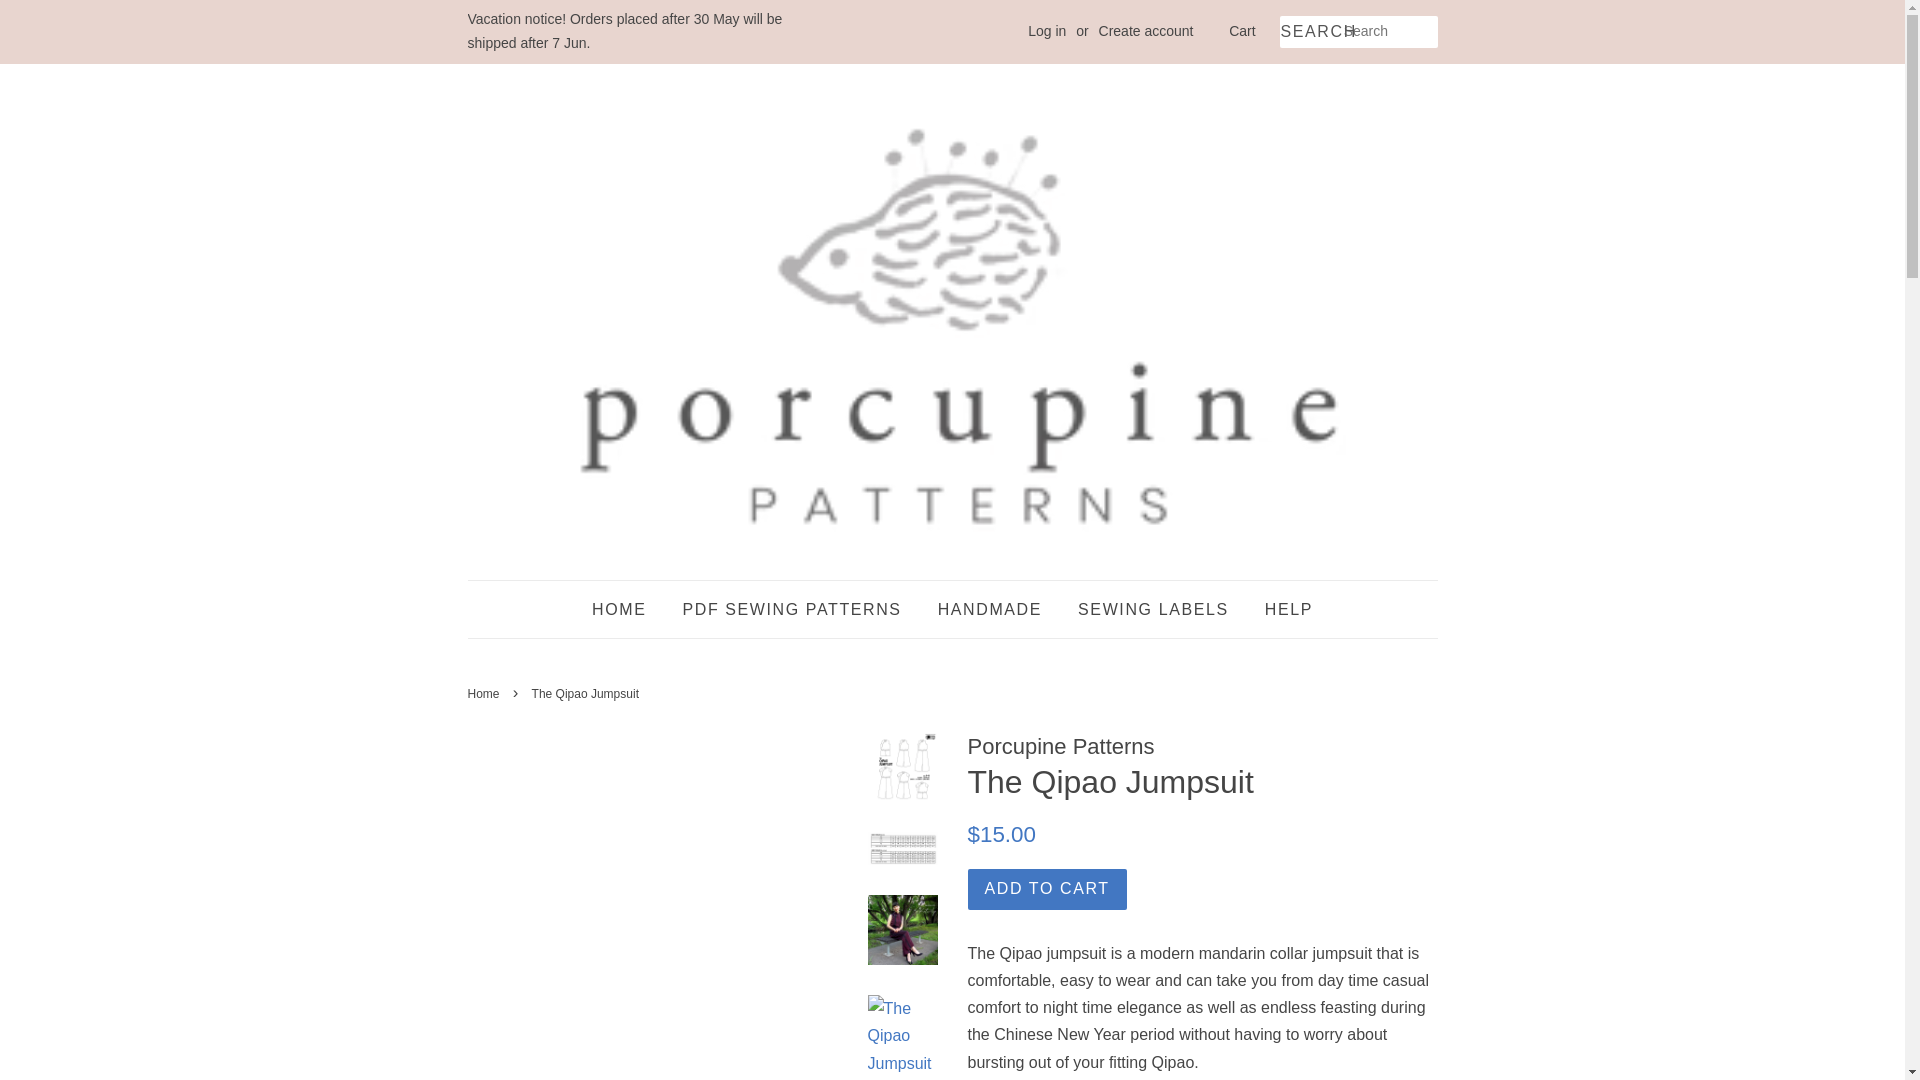  Describe the element at coordinates (1046, 30) in the screenshot. I see `Log in` at that location.